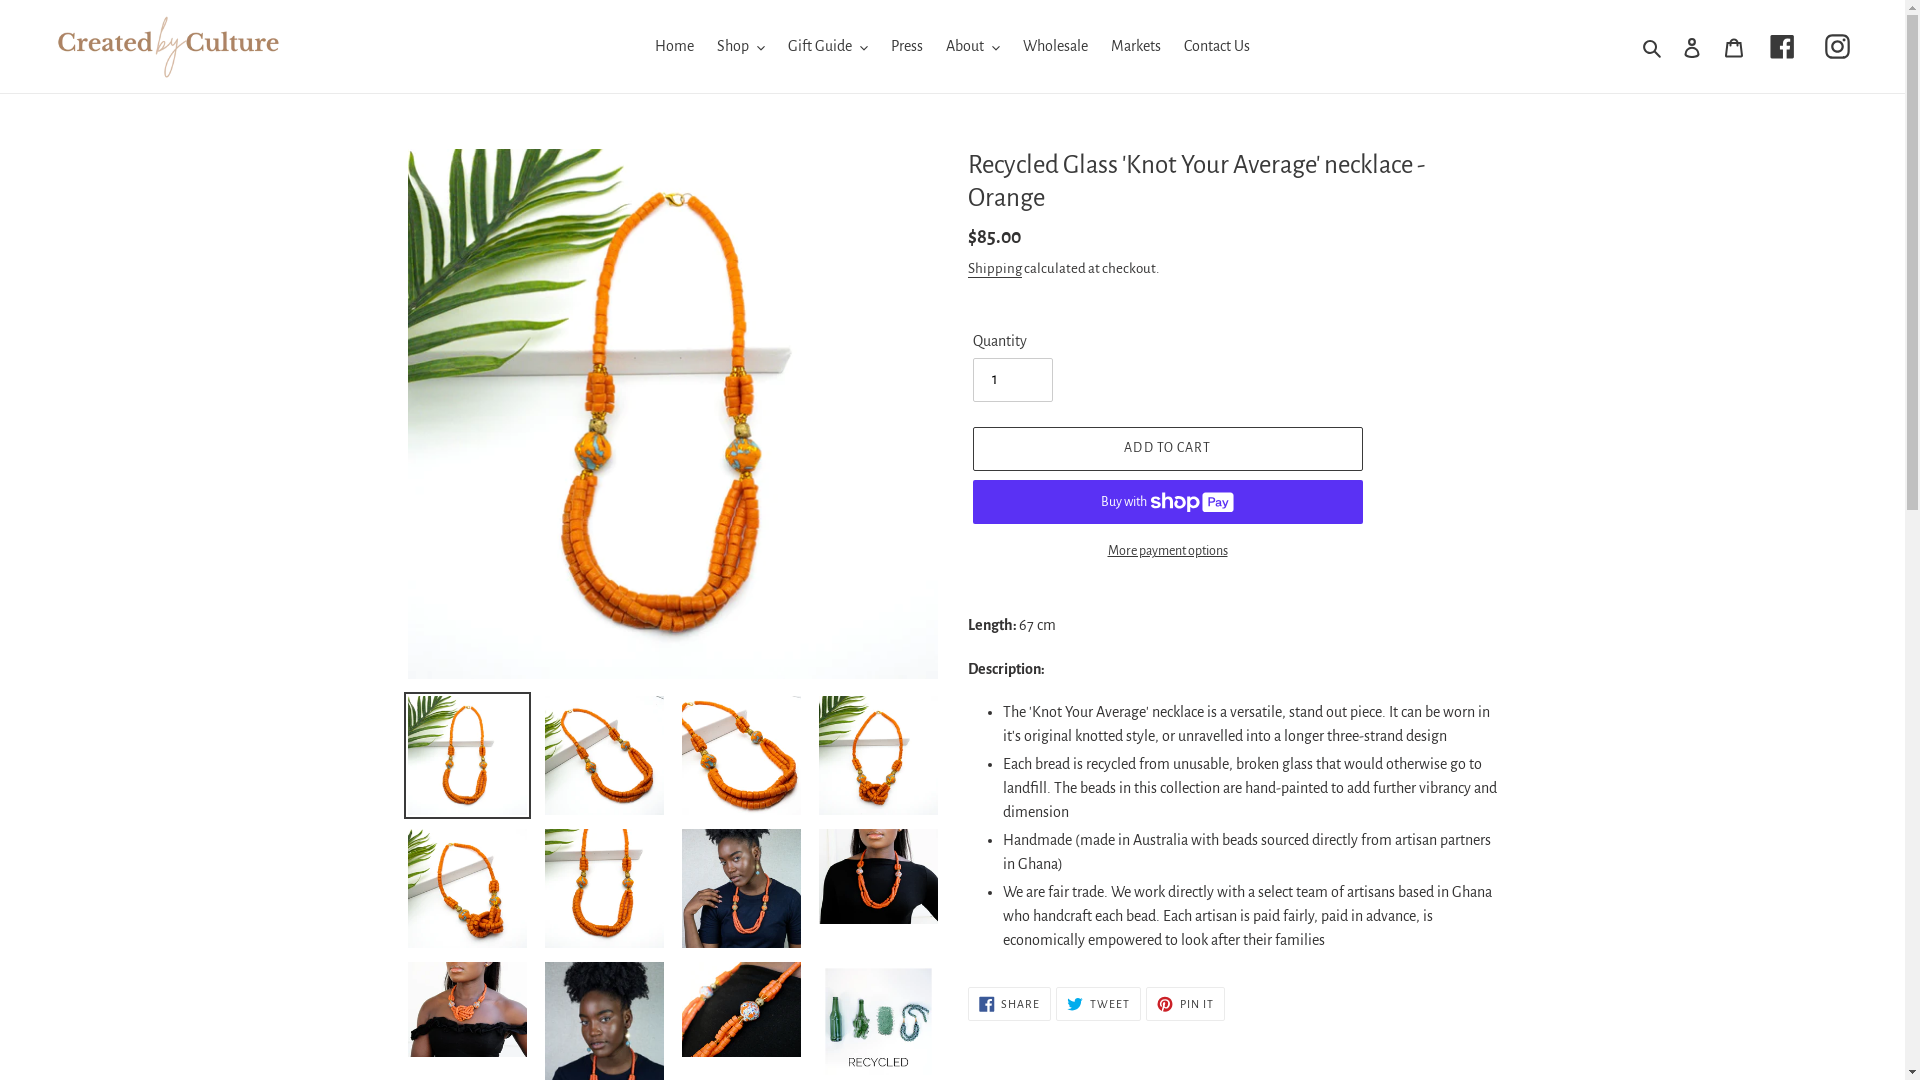 The height and width of the screenshot is (1080, 1920). What do you see at coordinates (1692, 46) in the screenshot?
I see `Log in` at bounding box center [1692, 46].